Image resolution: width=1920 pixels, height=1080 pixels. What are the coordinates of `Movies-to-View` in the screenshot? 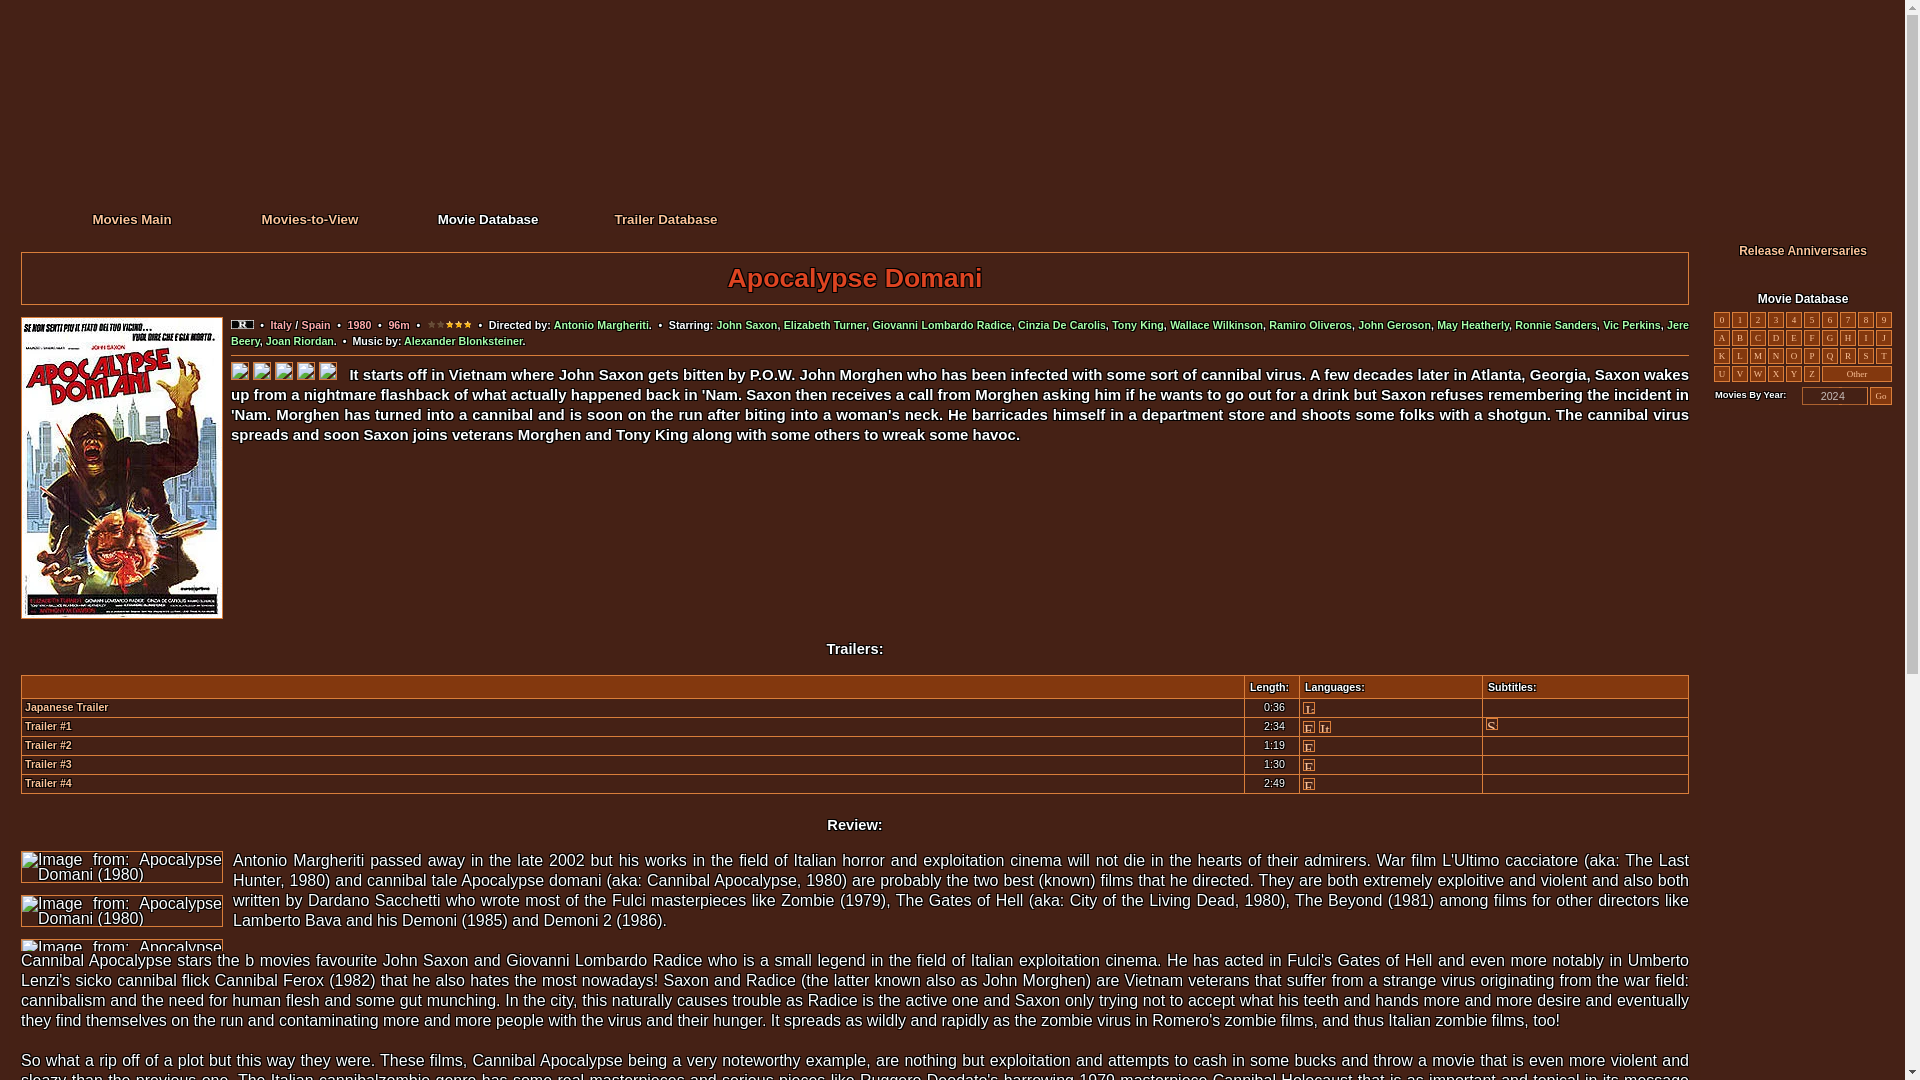 It's located at (310, 218).